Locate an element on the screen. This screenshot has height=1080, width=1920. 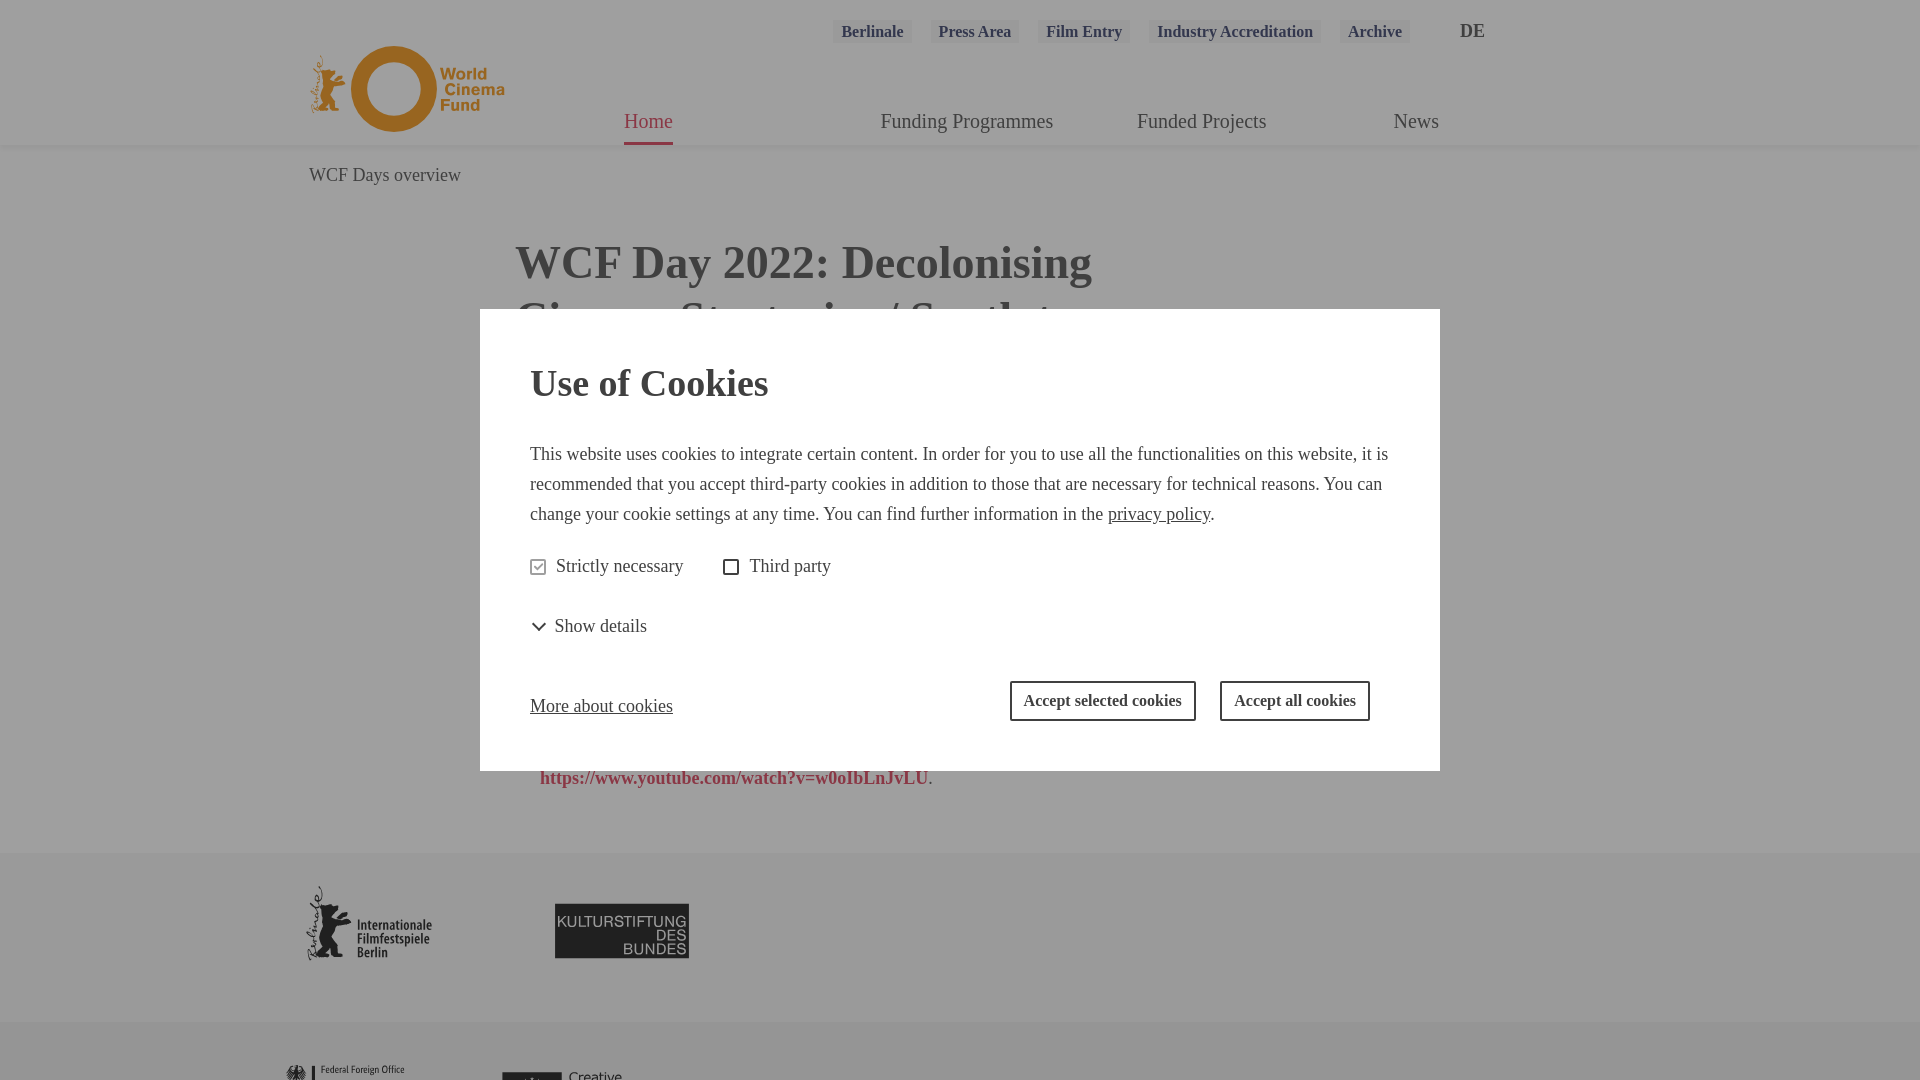
WCF Days overview is located at coordinates (372, 174).